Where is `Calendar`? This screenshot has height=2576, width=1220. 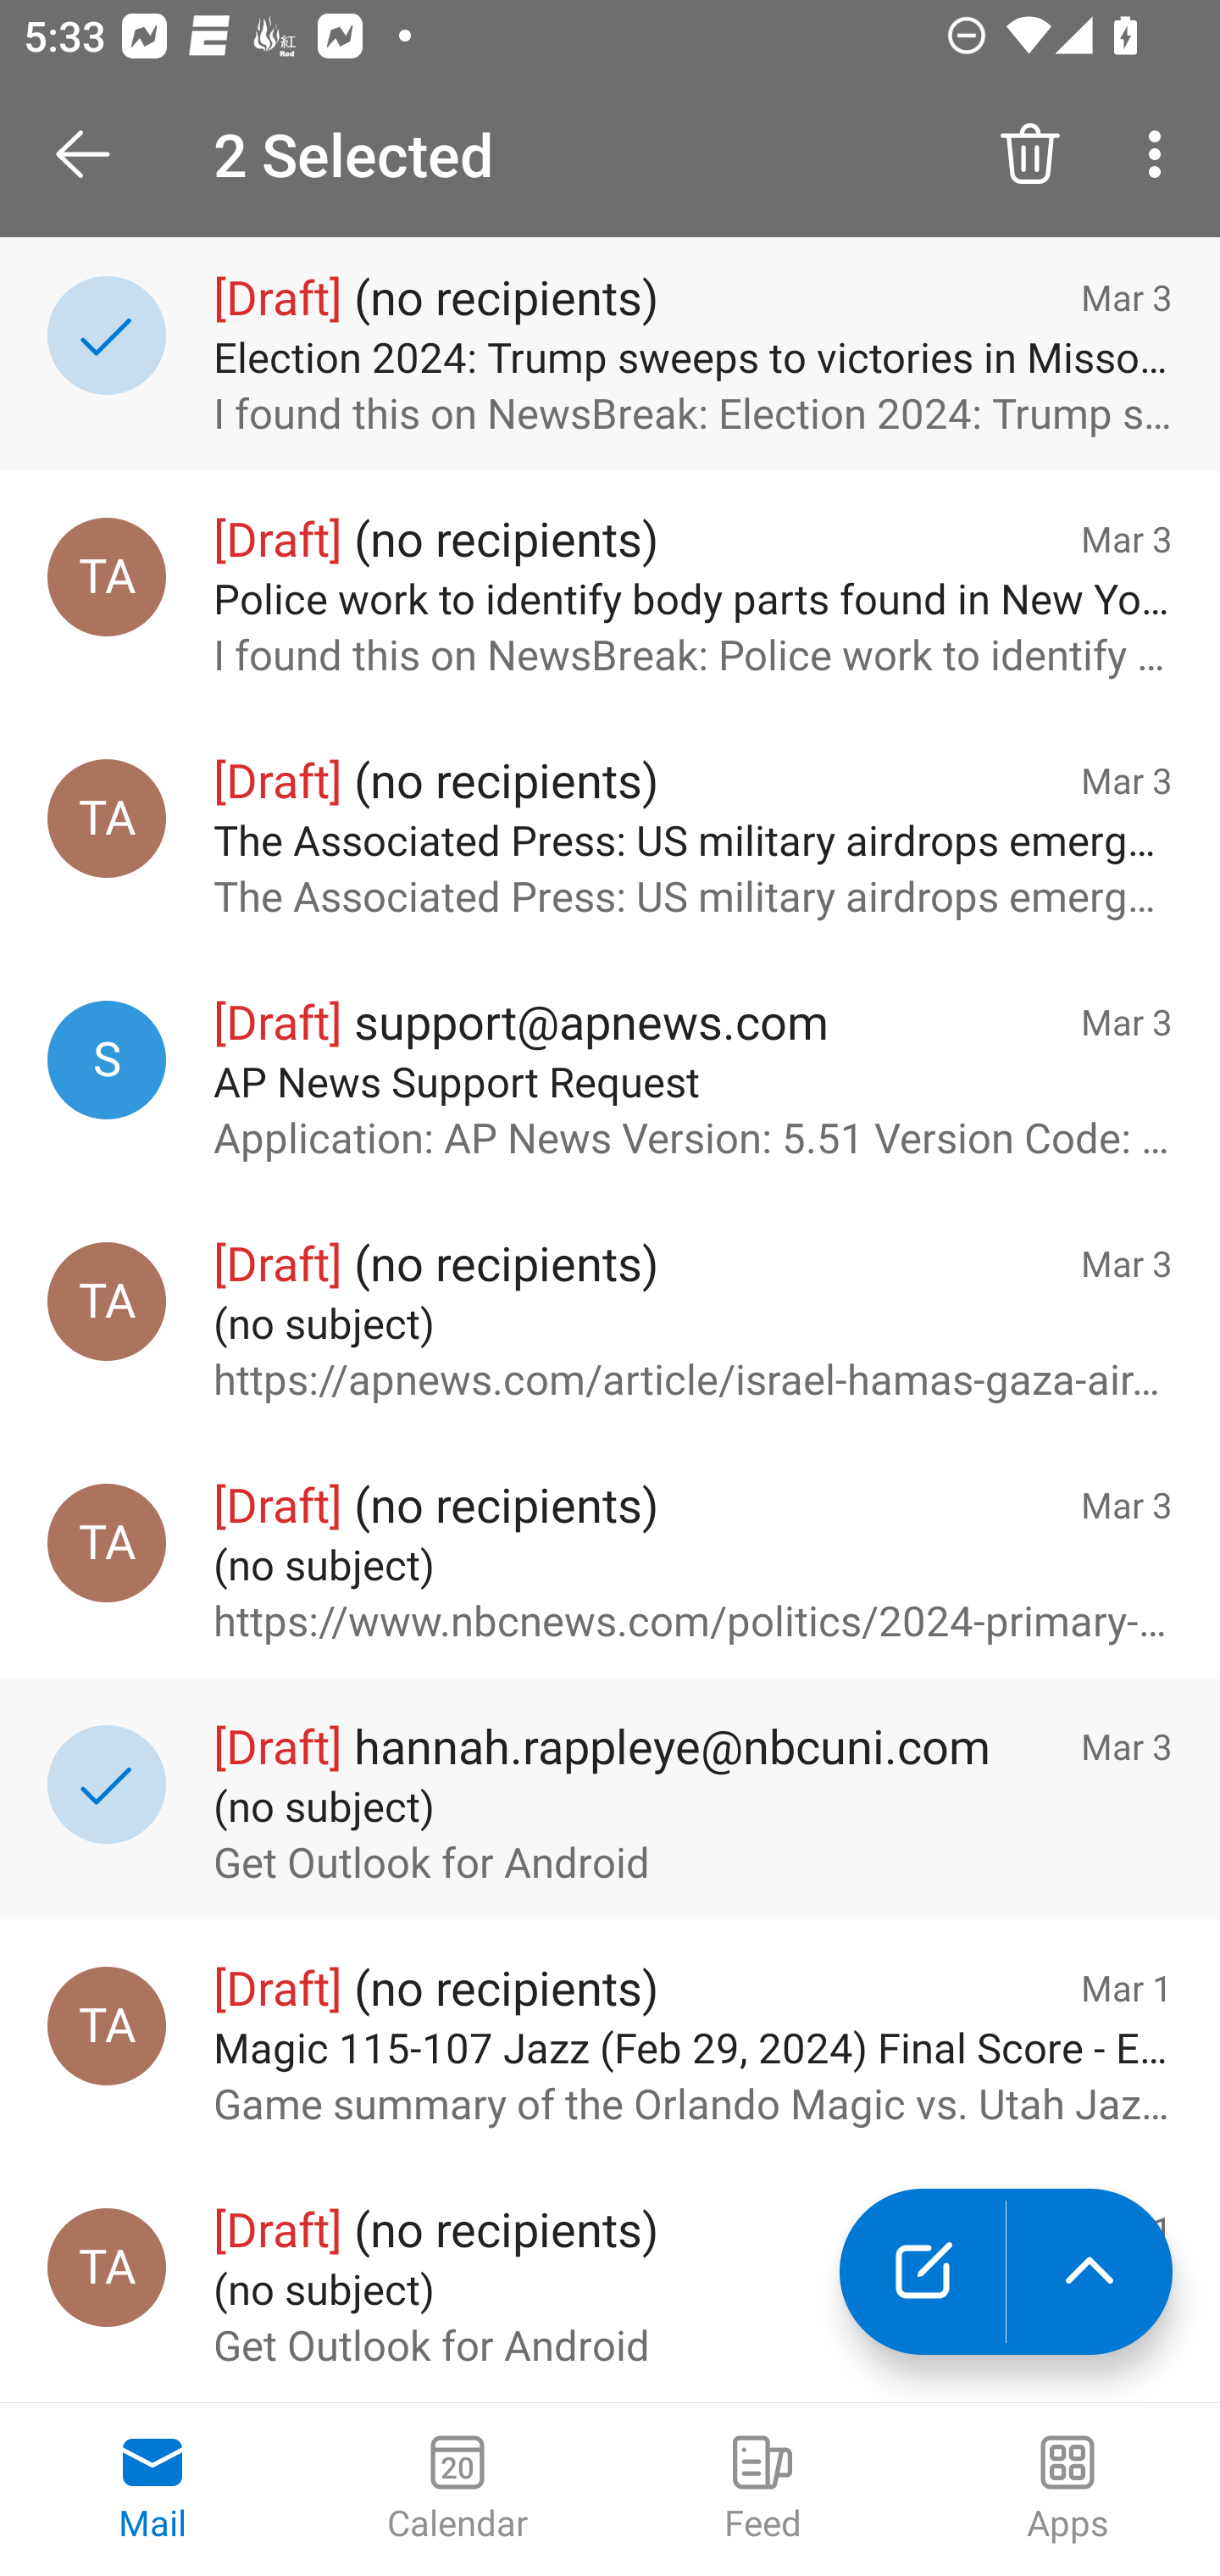 Calendar is located at coordinates (457, 2490).